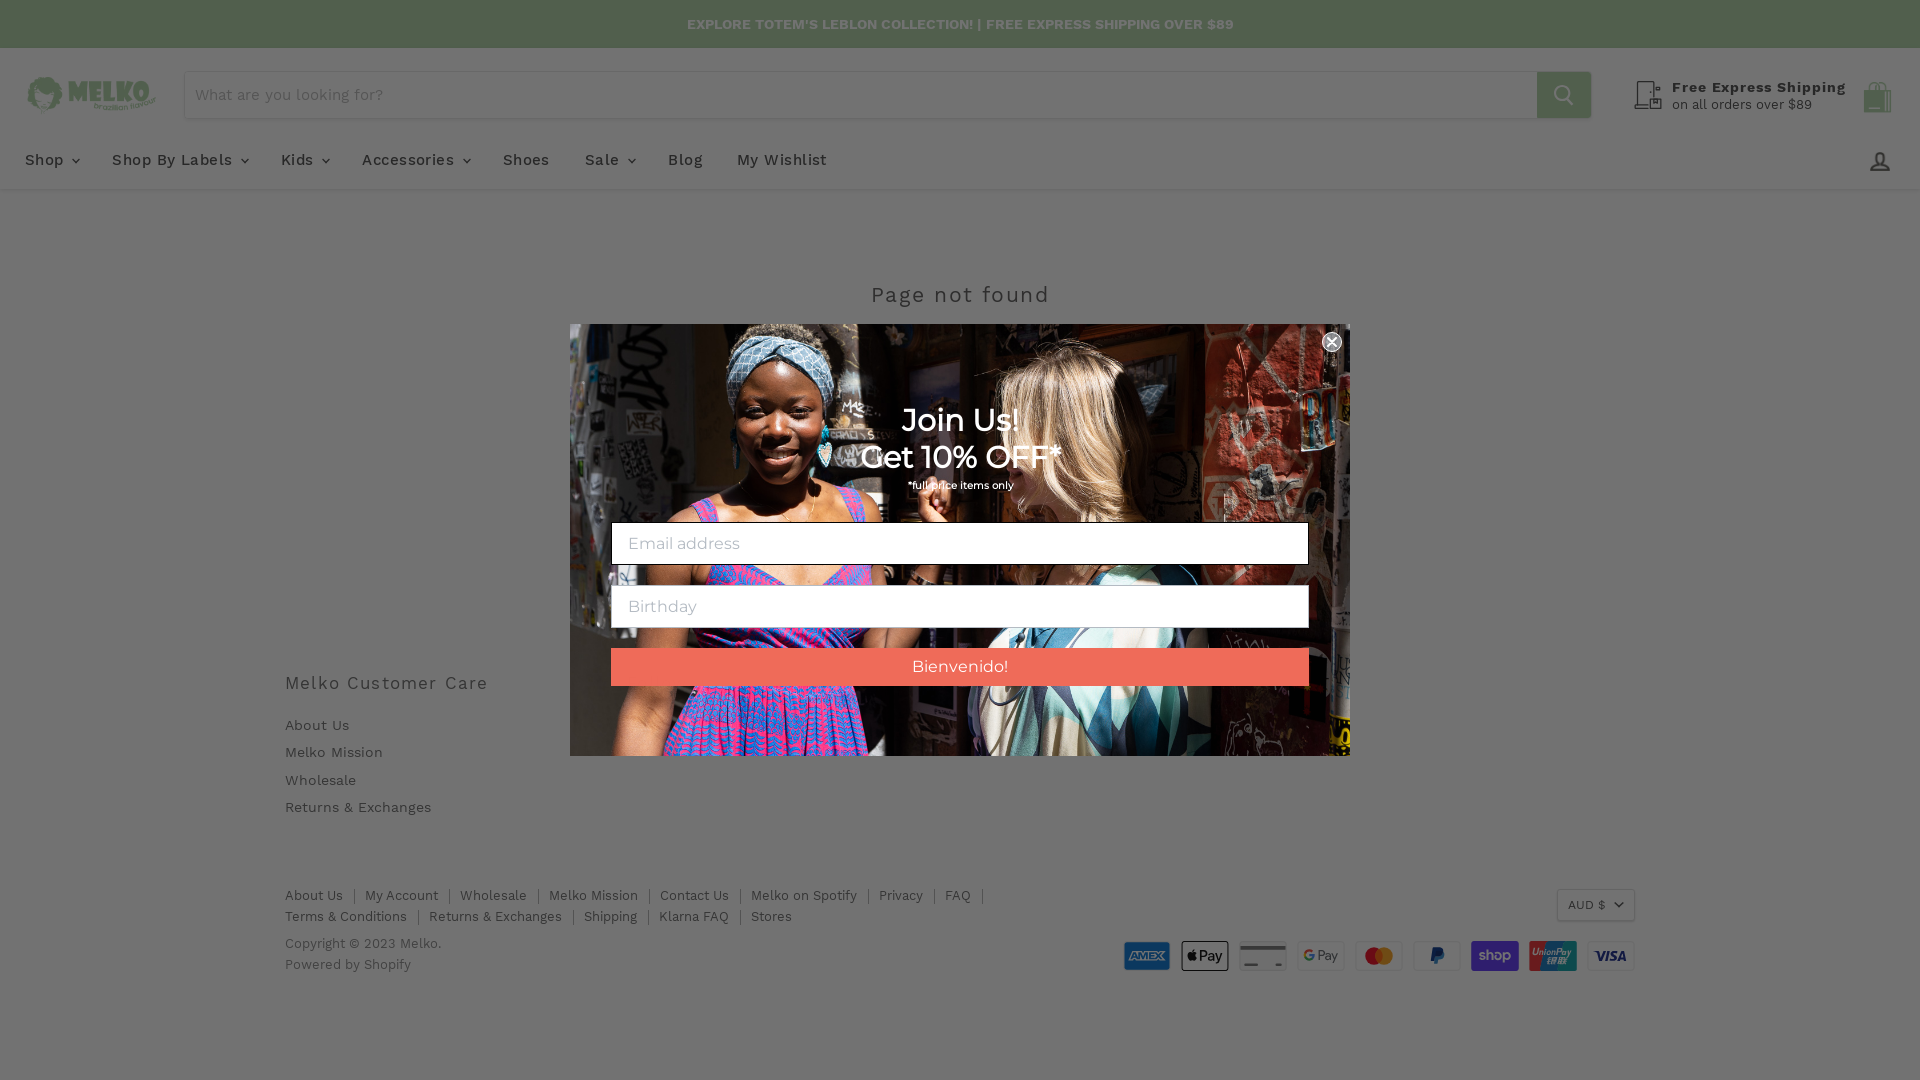  Describe the element at coordinates (402, 896) in the screenshot. I see `My Account` at that location.